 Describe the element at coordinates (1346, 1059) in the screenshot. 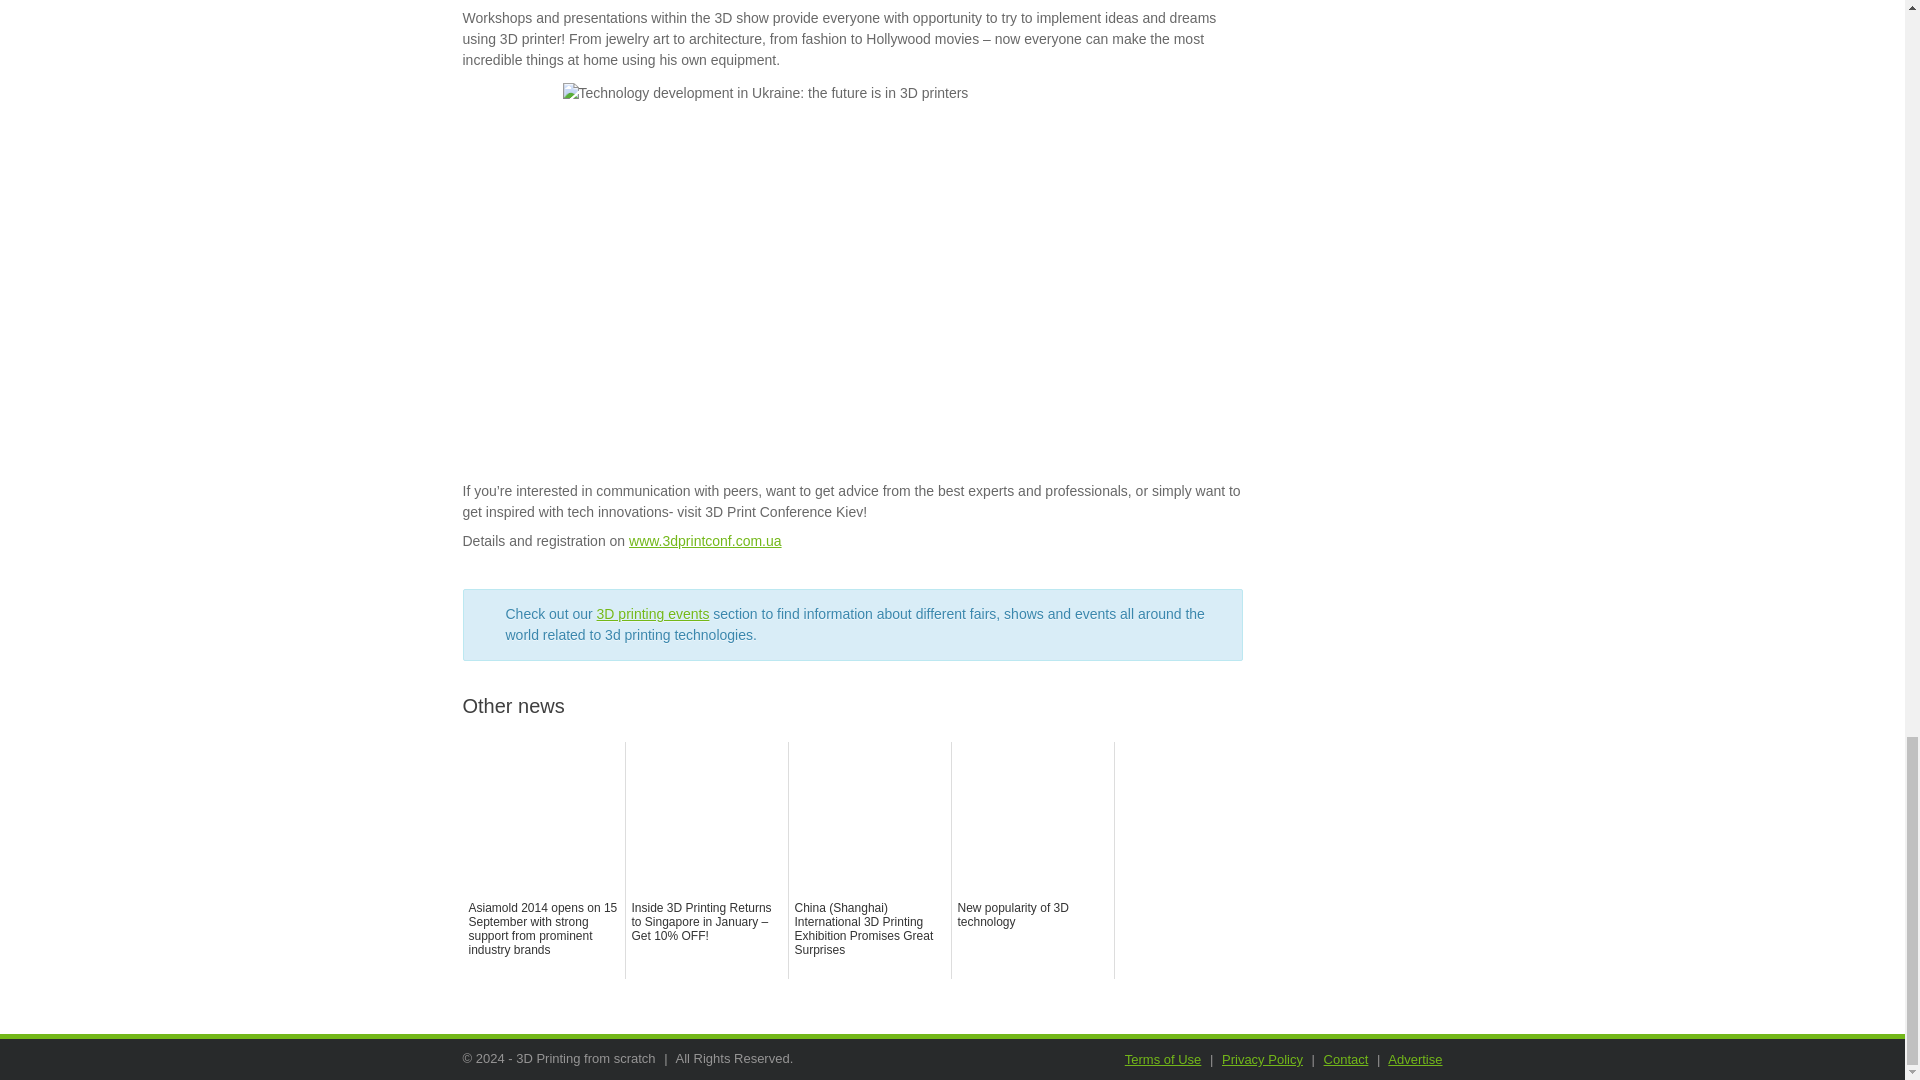

I see `Contact` at that location.